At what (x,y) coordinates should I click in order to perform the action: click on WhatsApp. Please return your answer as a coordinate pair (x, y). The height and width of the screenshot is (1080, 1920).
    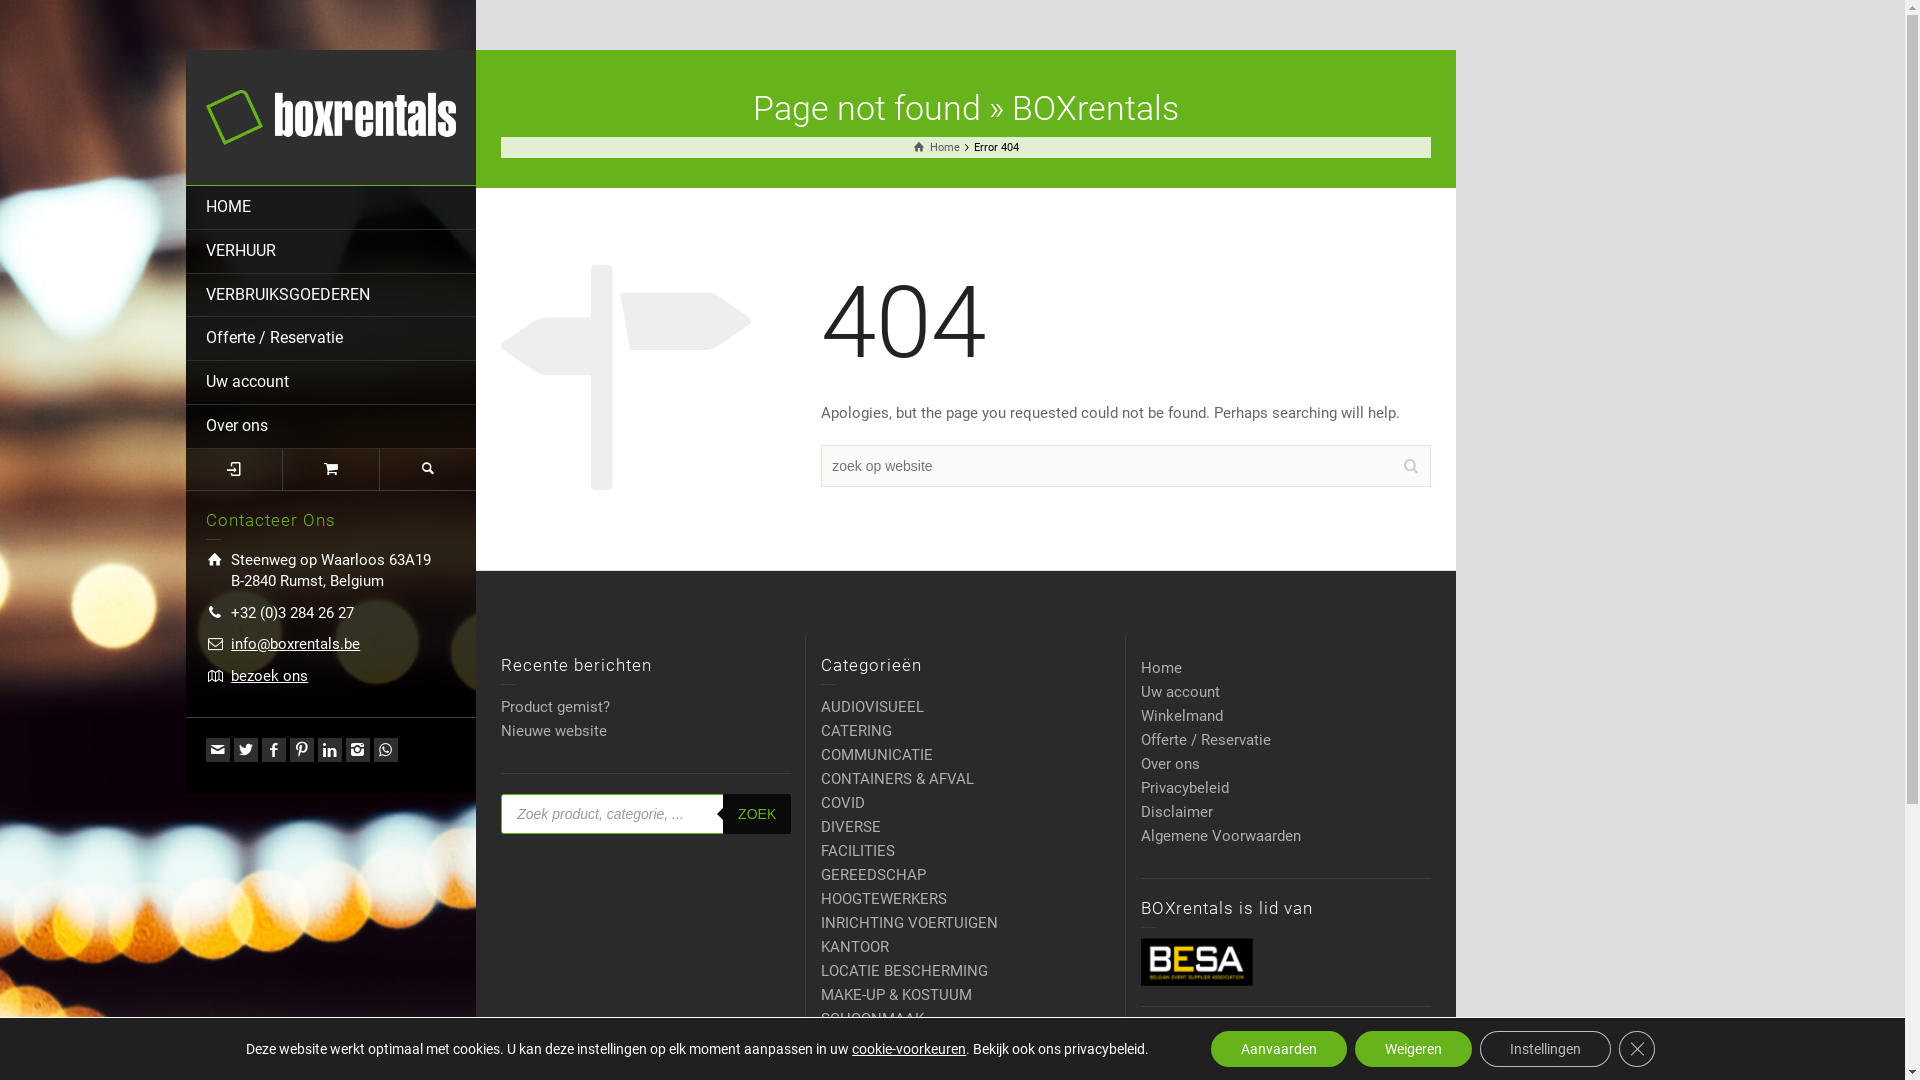
    Looking at the image, I should click on (386, 750).